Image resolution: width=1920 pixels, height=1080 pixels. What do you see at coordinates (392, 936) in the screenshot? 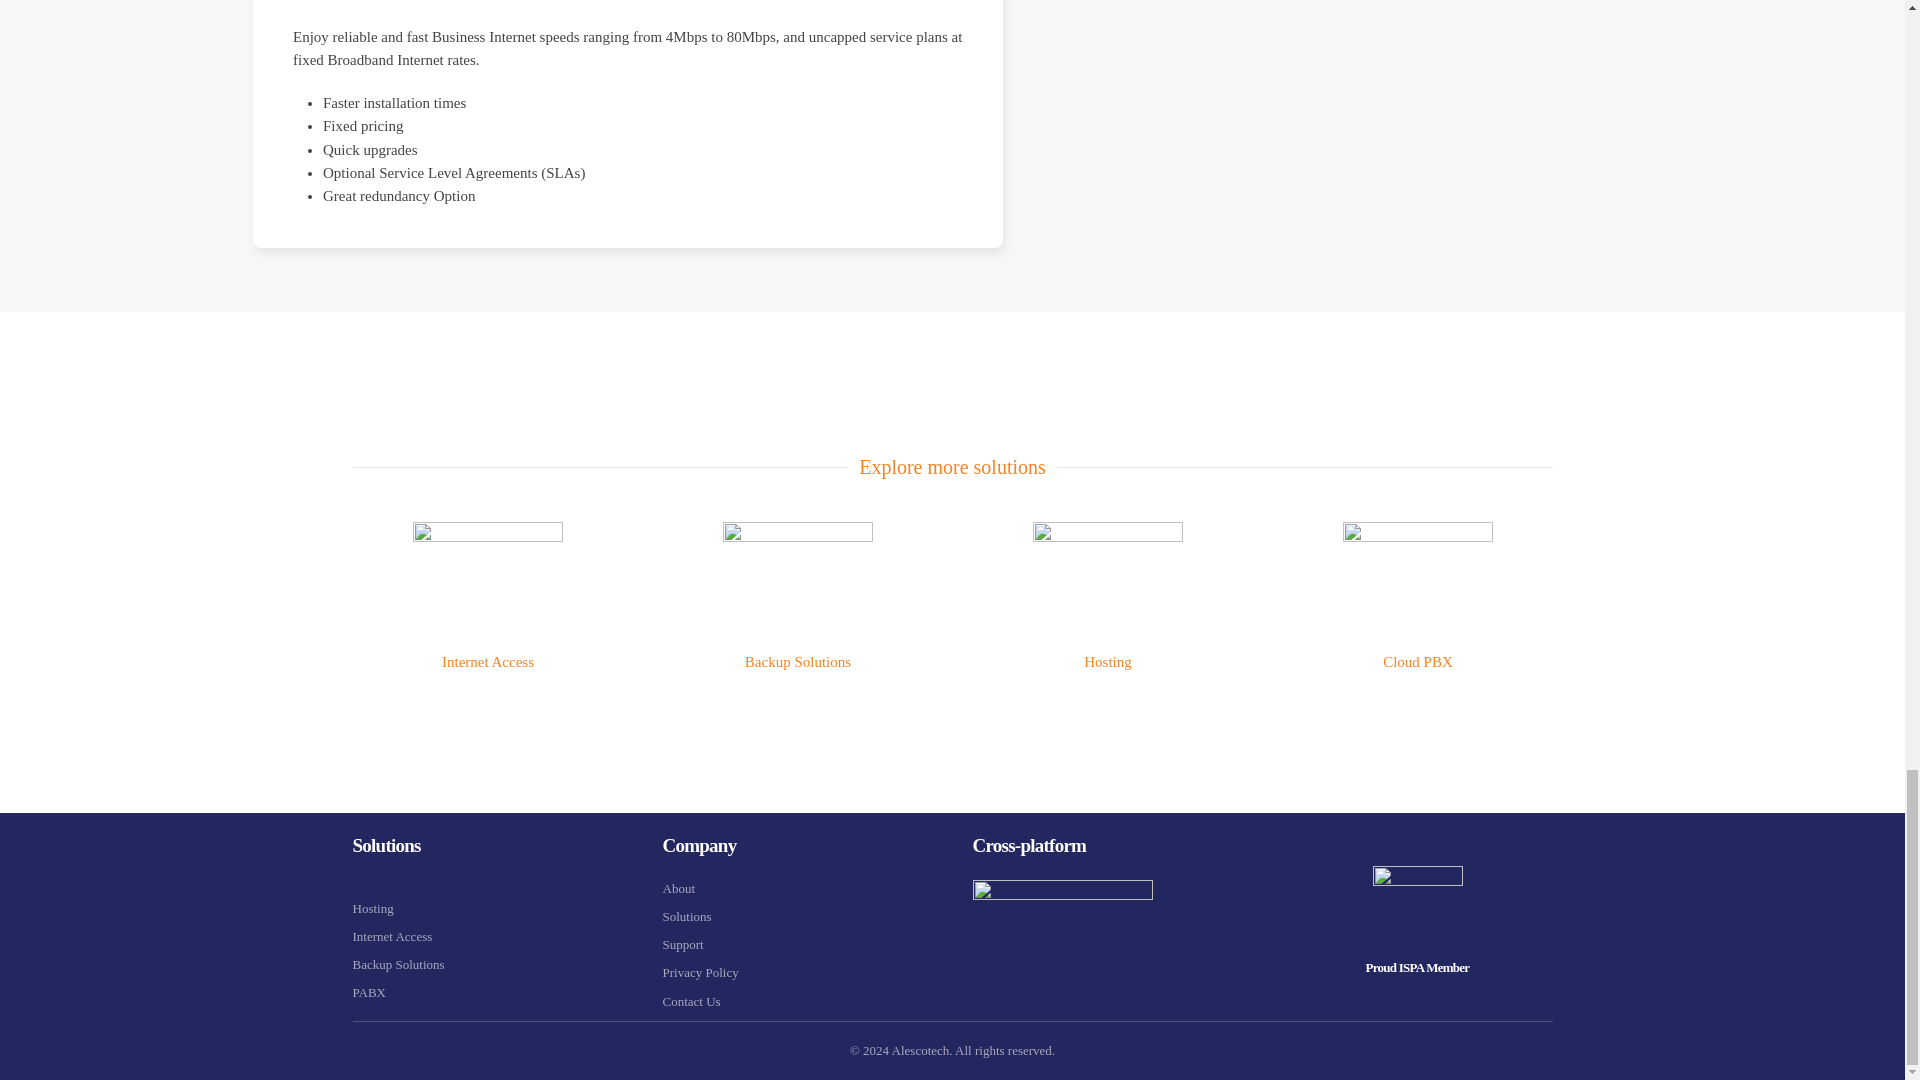
I see `Internet Access` at bounding box center [392, 936].